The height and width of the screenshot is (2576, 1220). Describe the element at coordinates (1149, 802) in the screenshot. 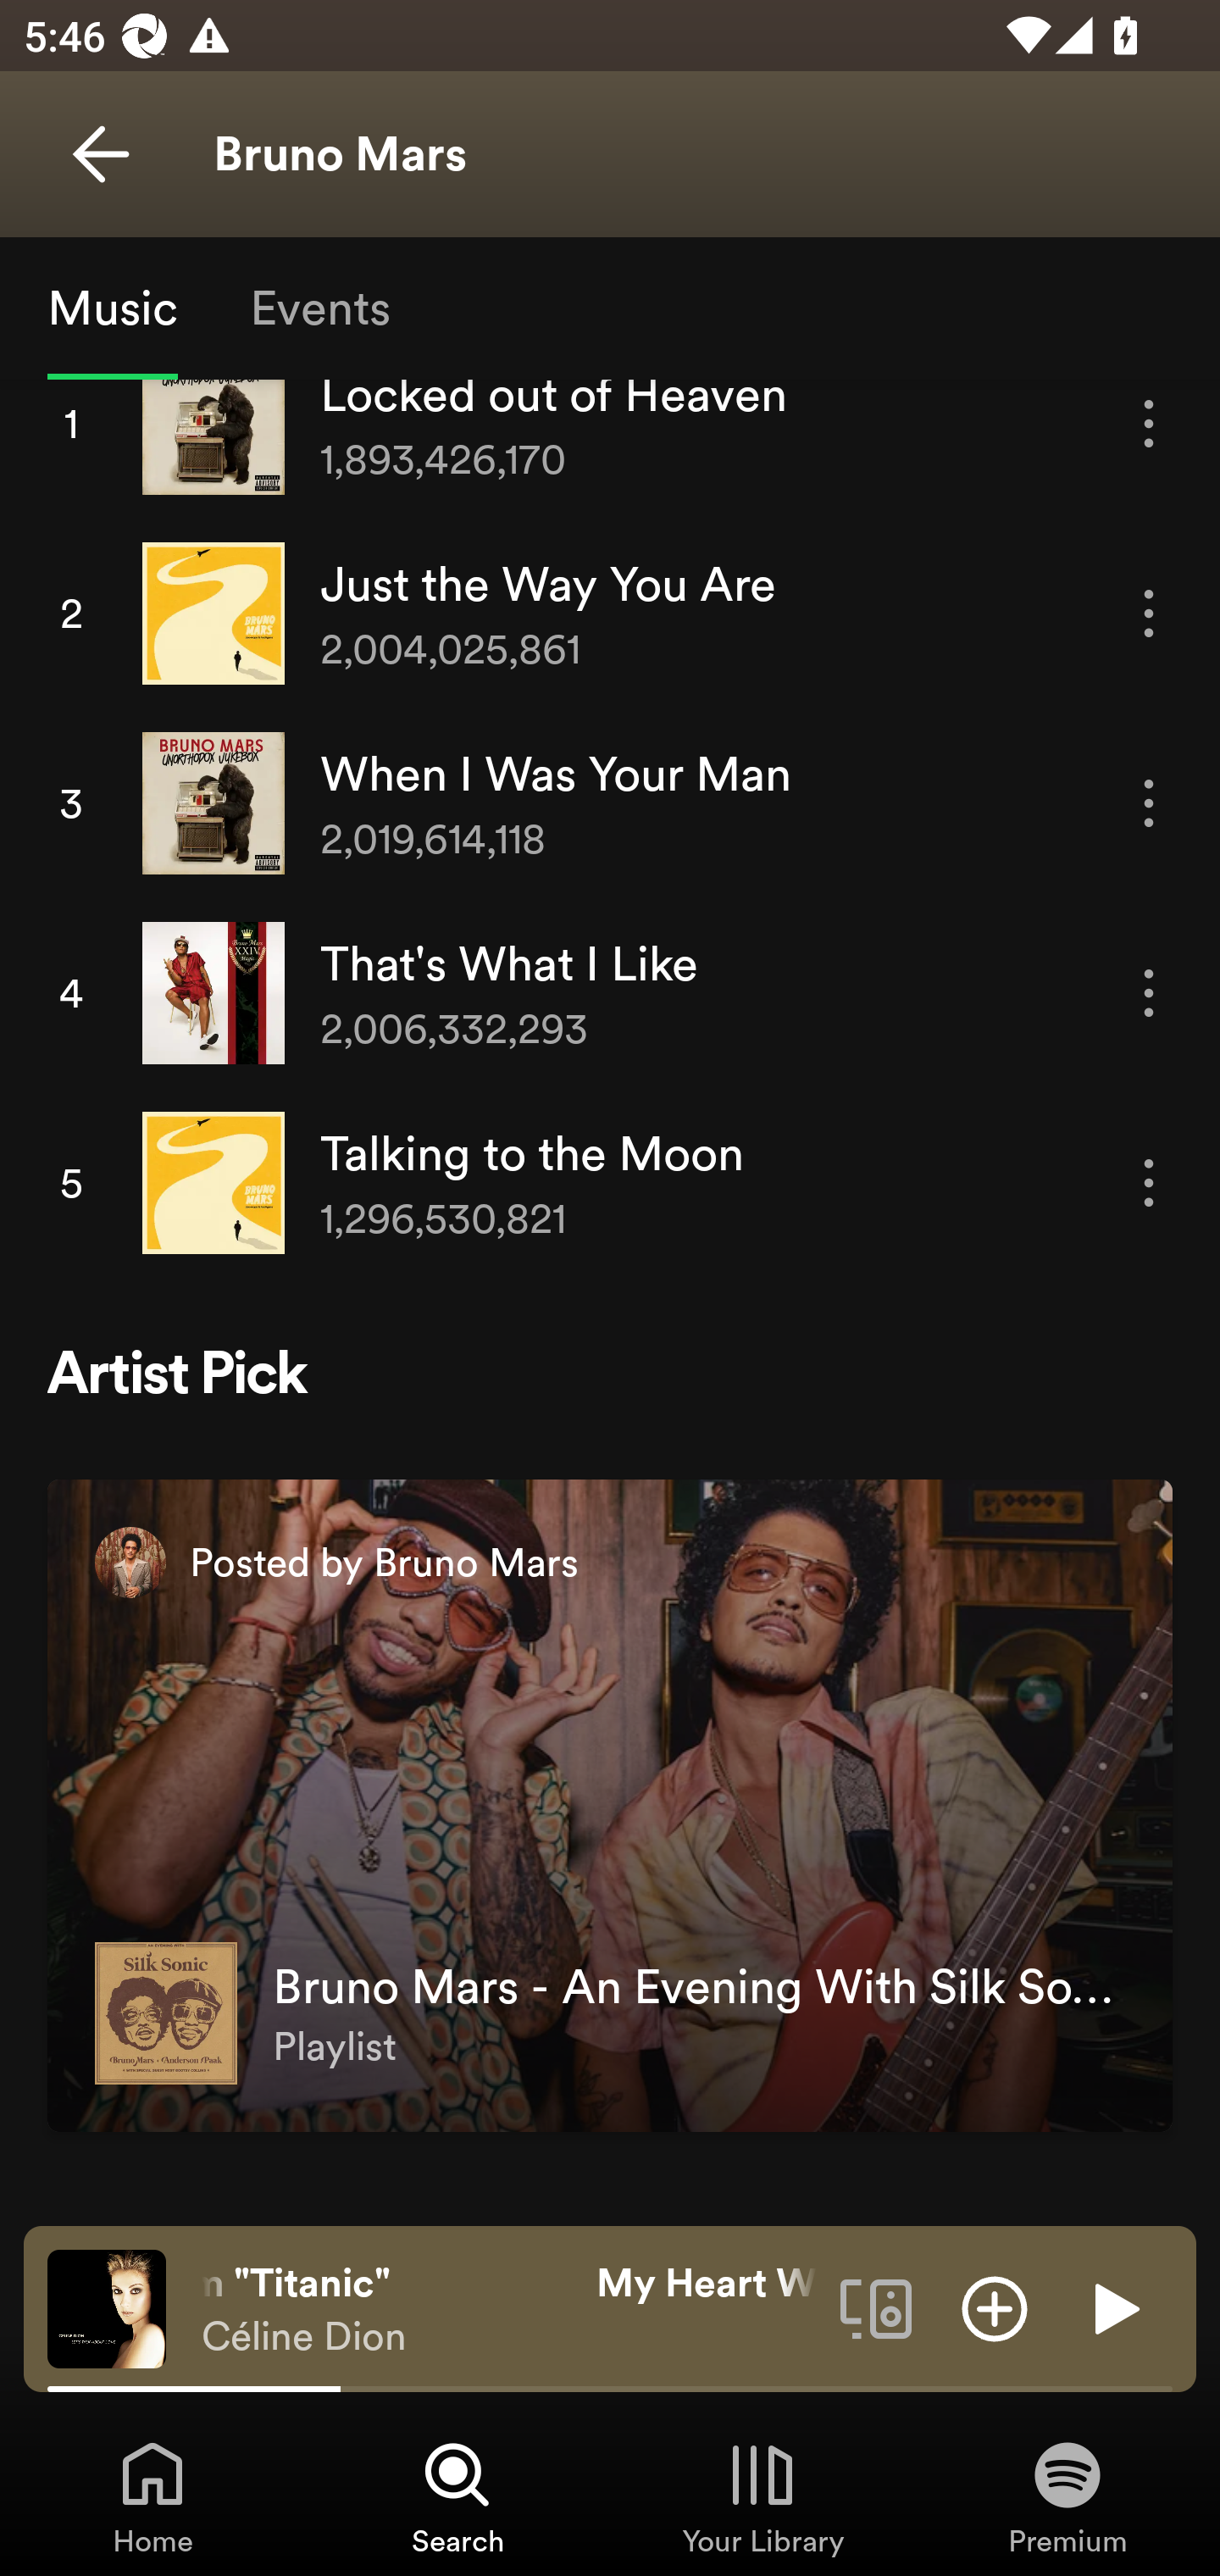

I see `More options for song When I Was Your Man` at that location.